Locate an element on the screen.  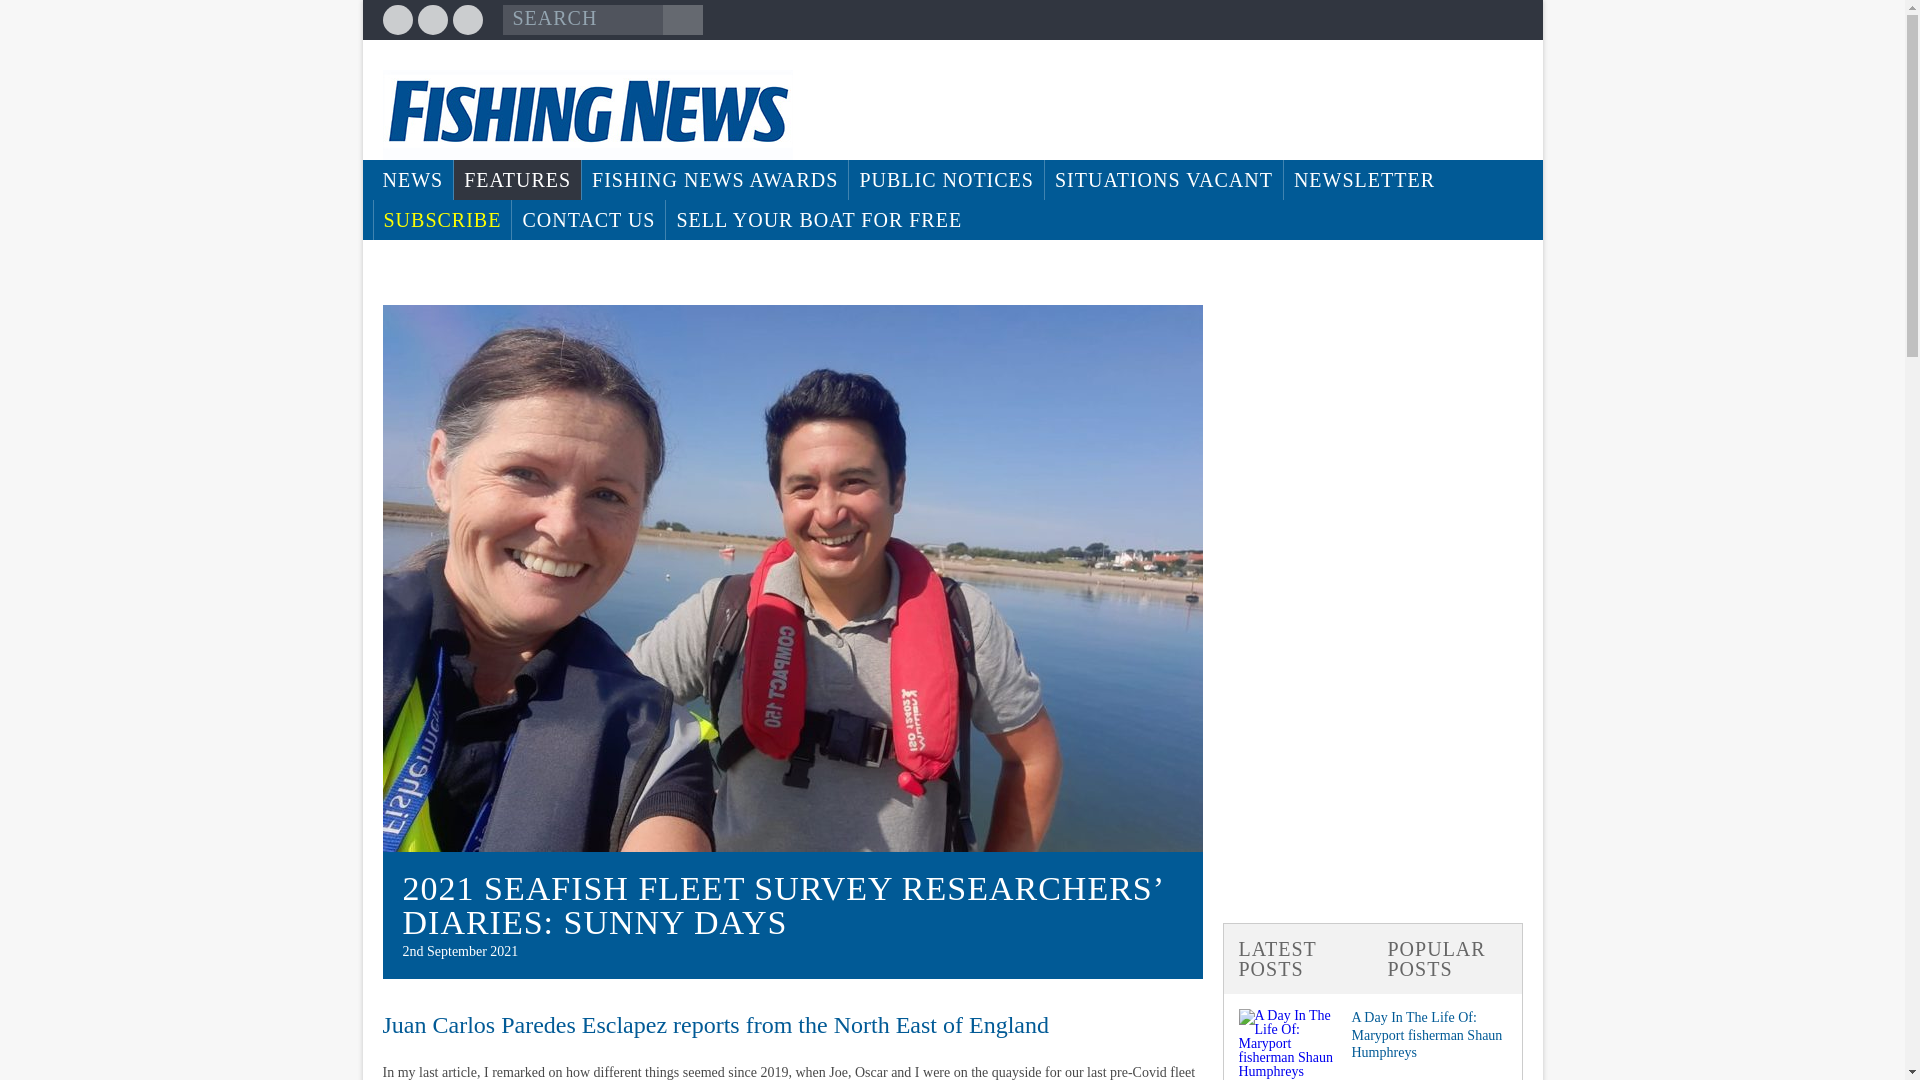
LATEST POSTS is located at coordinates (1298, 958).